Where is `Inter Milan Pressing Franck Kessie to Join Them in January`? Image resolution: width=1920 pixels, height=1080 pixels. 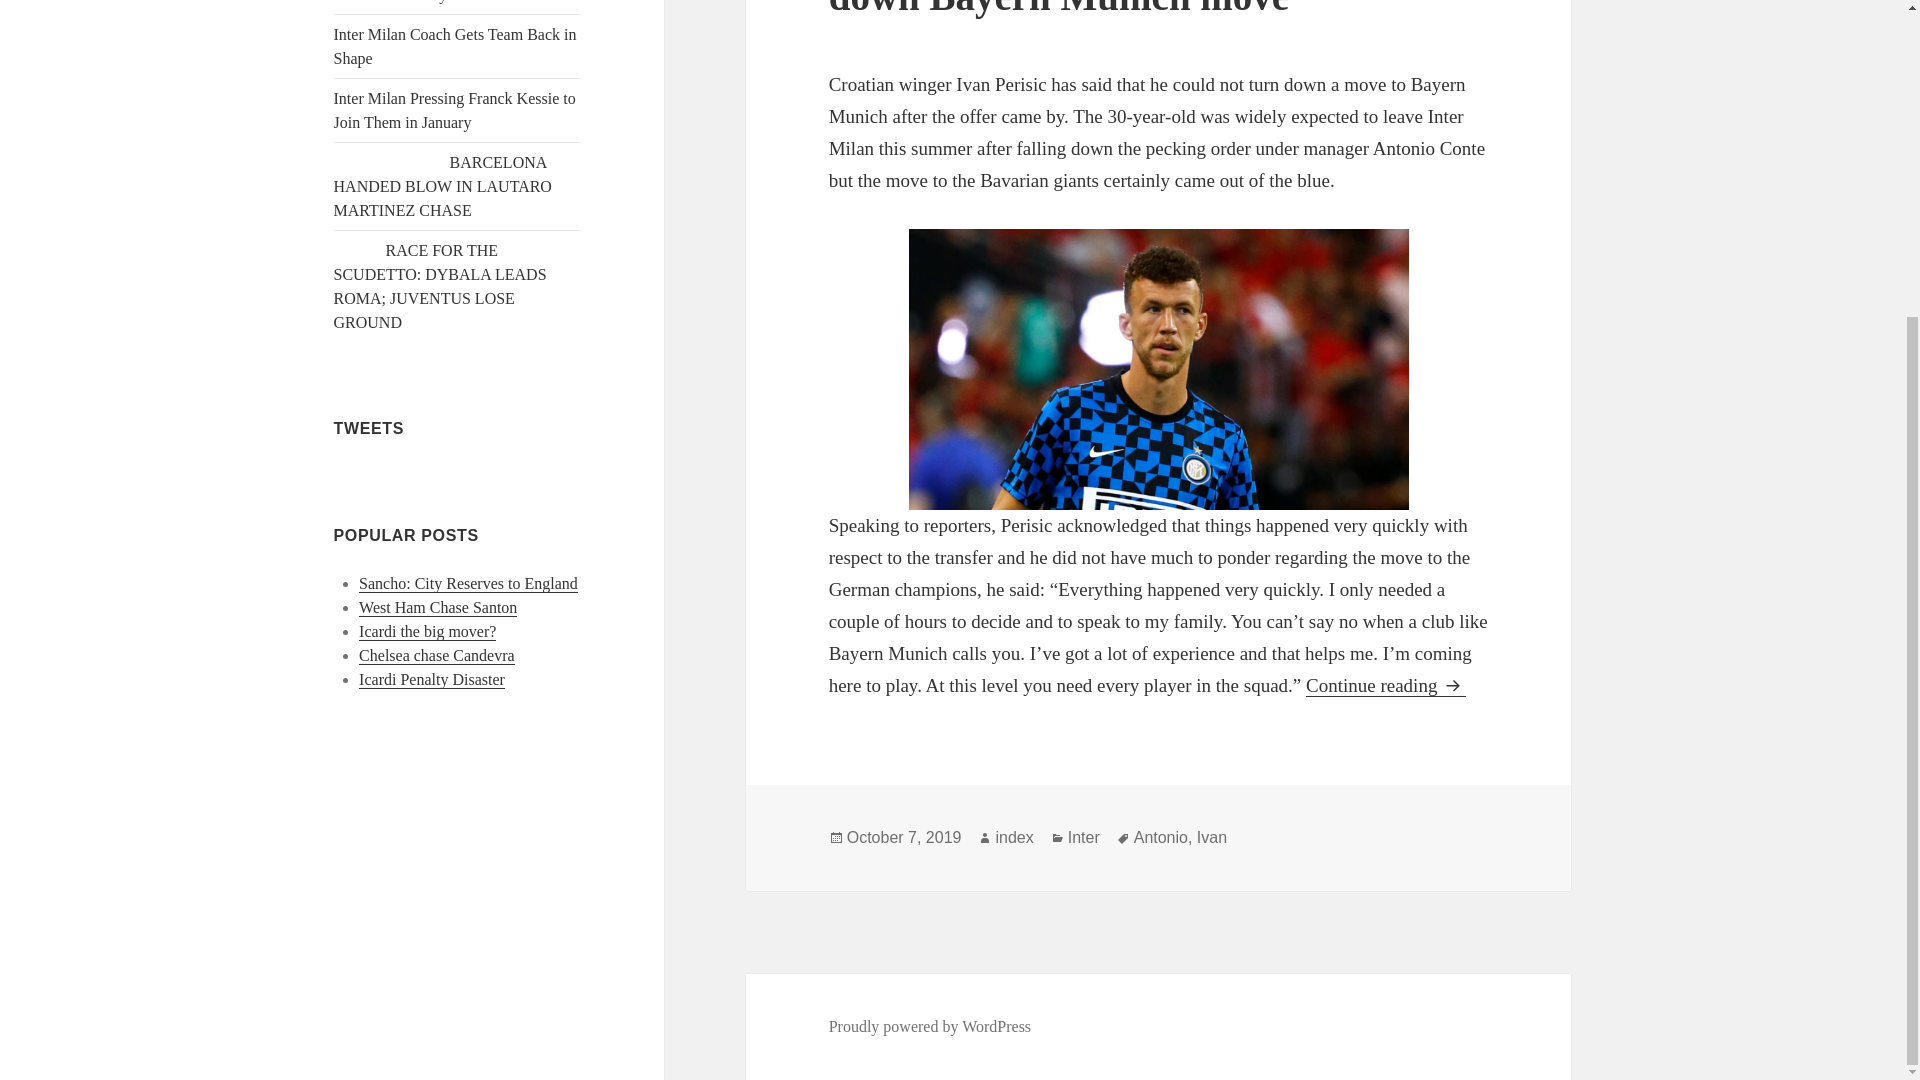
Inter Milan Pressing Franck Kessie to Join Them in January is located at coordinates (455, 110).